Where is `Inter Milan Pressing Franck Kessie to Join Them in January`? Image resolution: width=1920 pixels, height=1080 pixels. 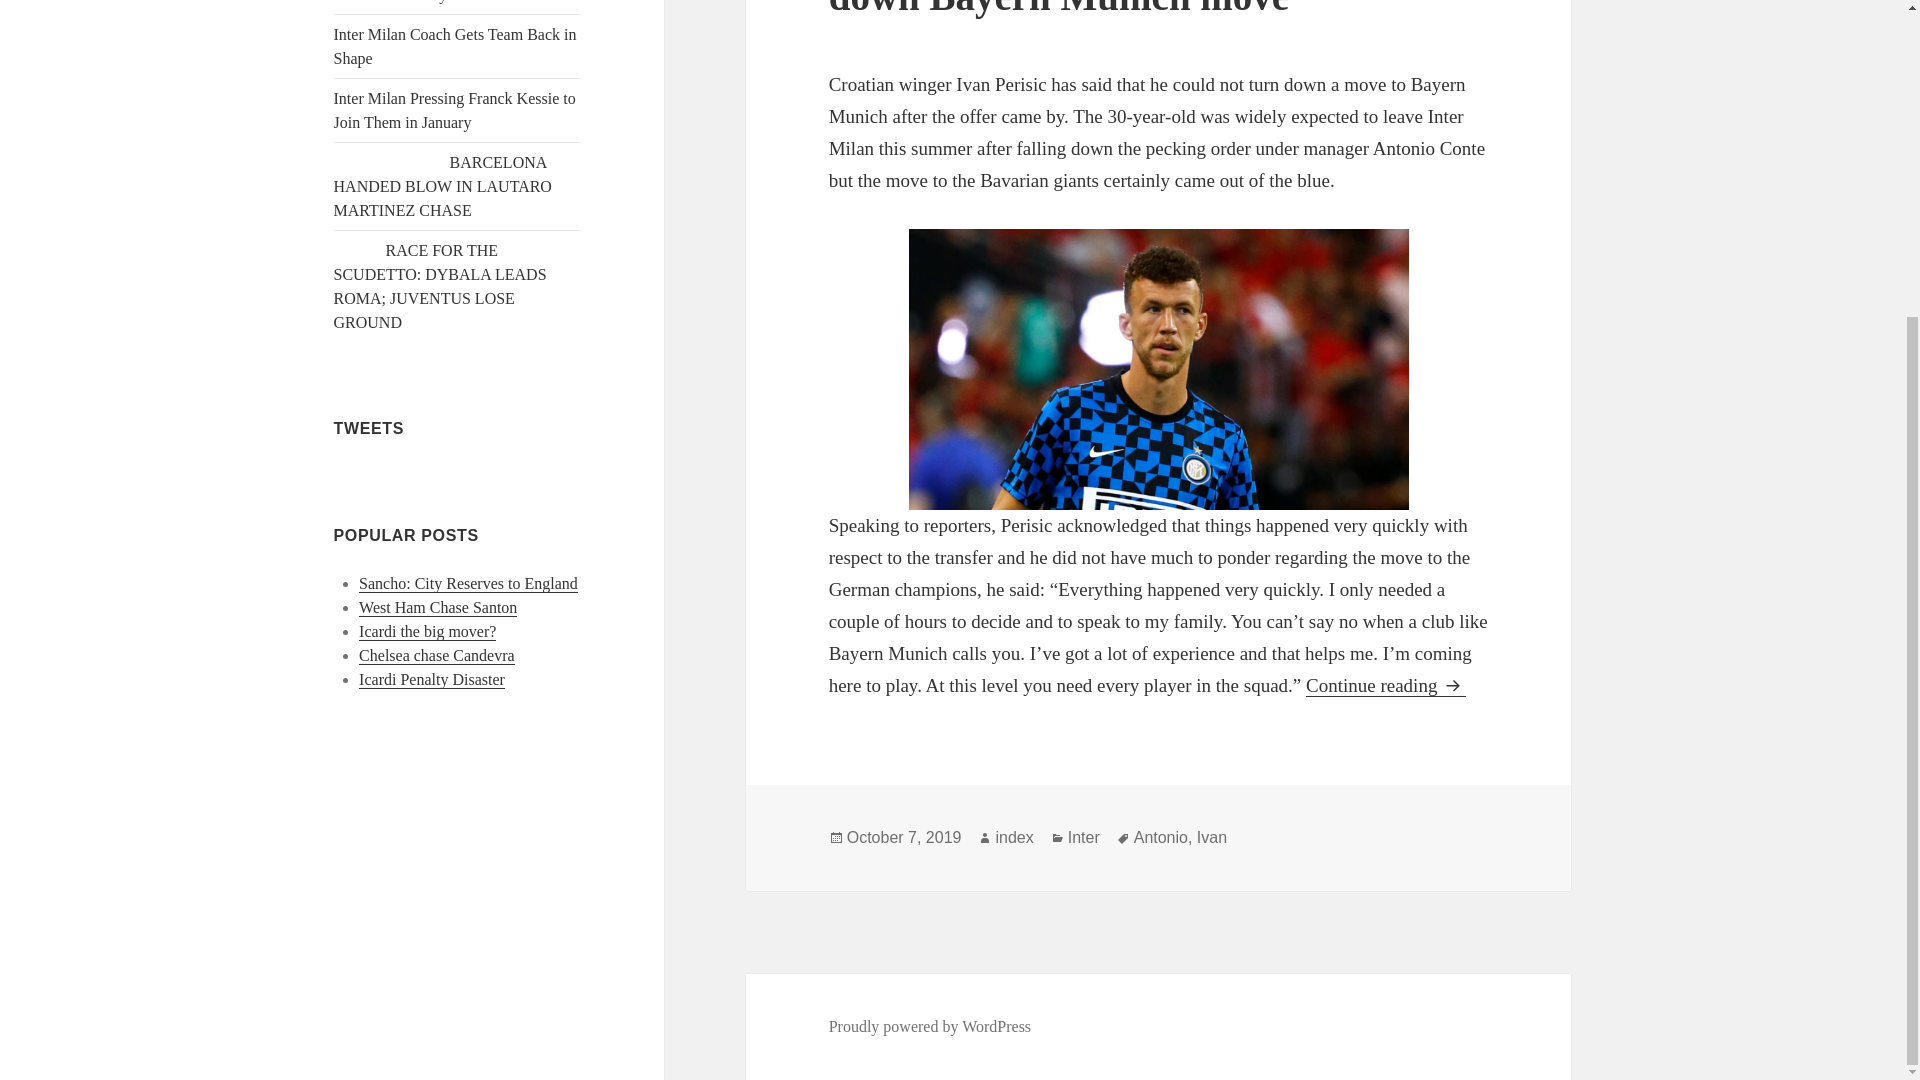
Inter Milan Pressing Franck Kessie to Join Them in January is located at coordinates (455, 110).